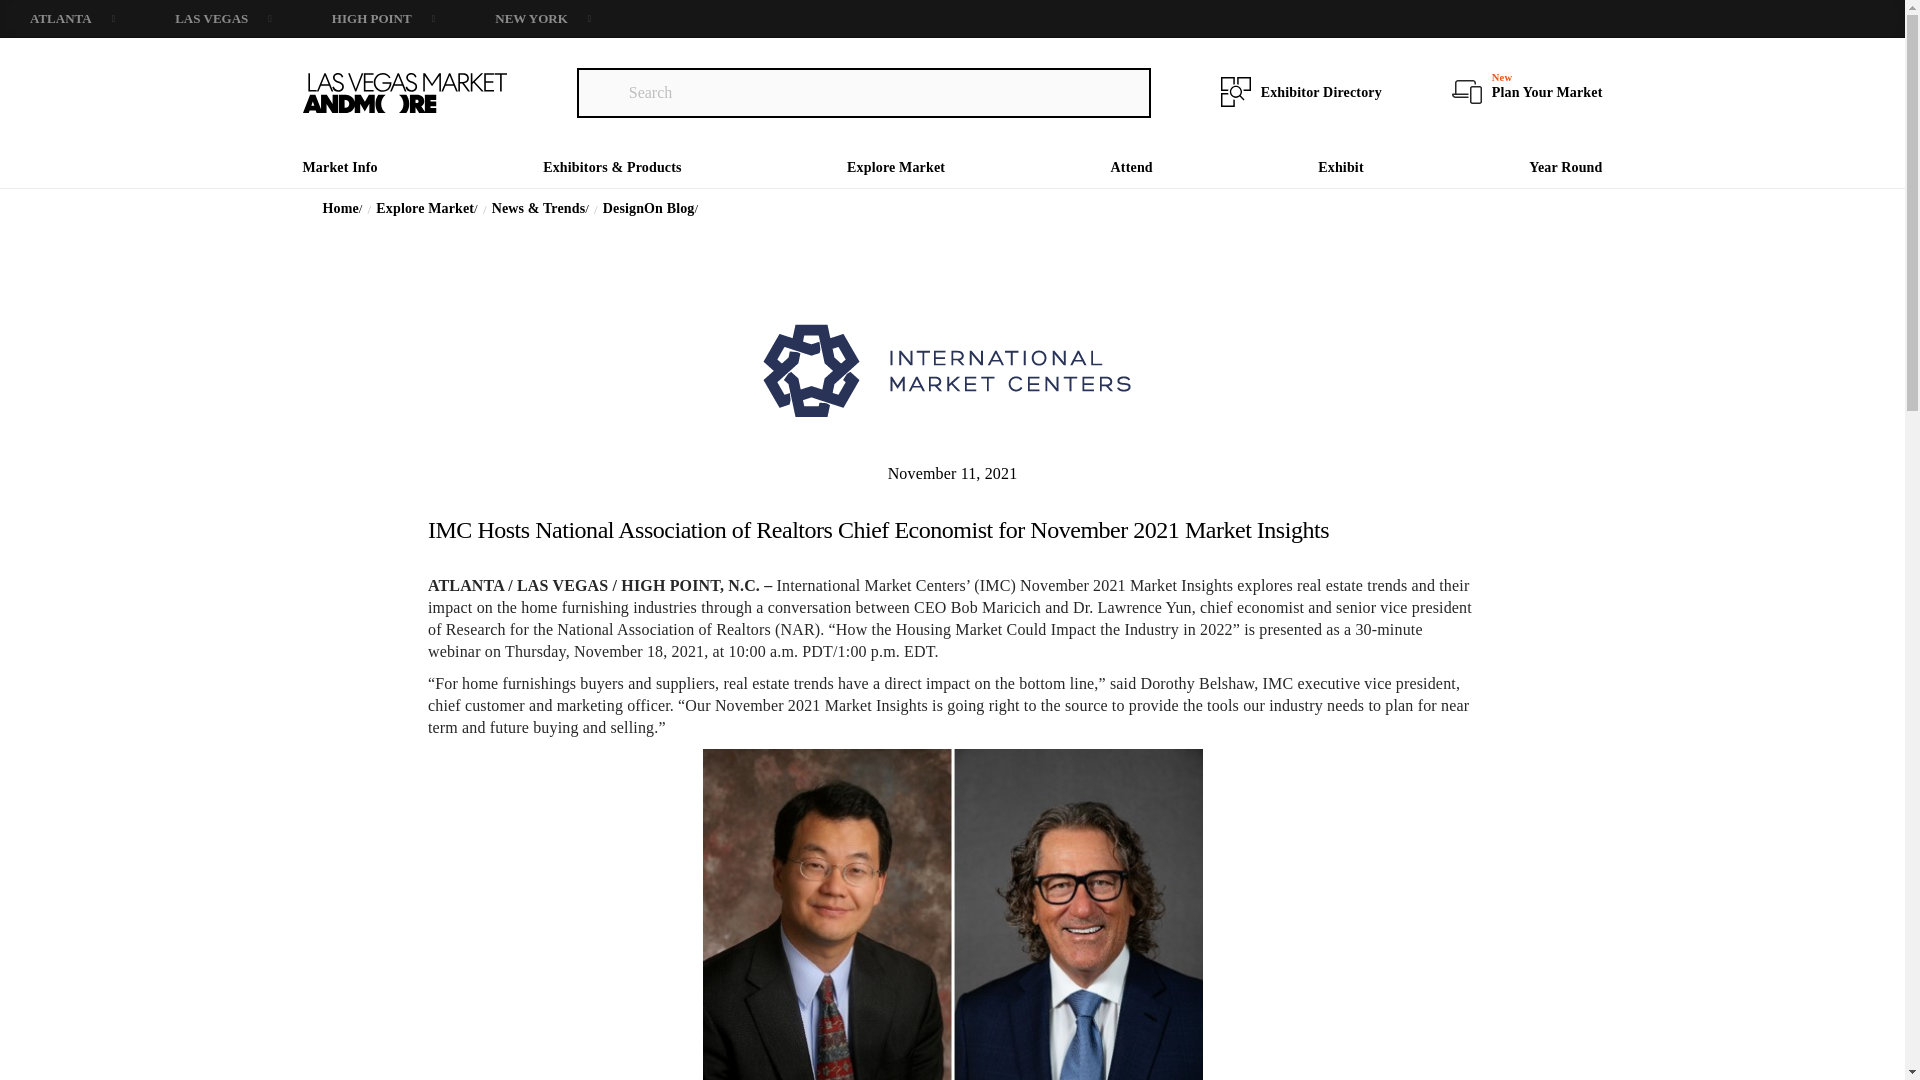 The image size is (1920, 1080). What do you see at coordinates (1340, 166) in the screenshot?
I see `Exhibit` at bounding box center [1340, 166].